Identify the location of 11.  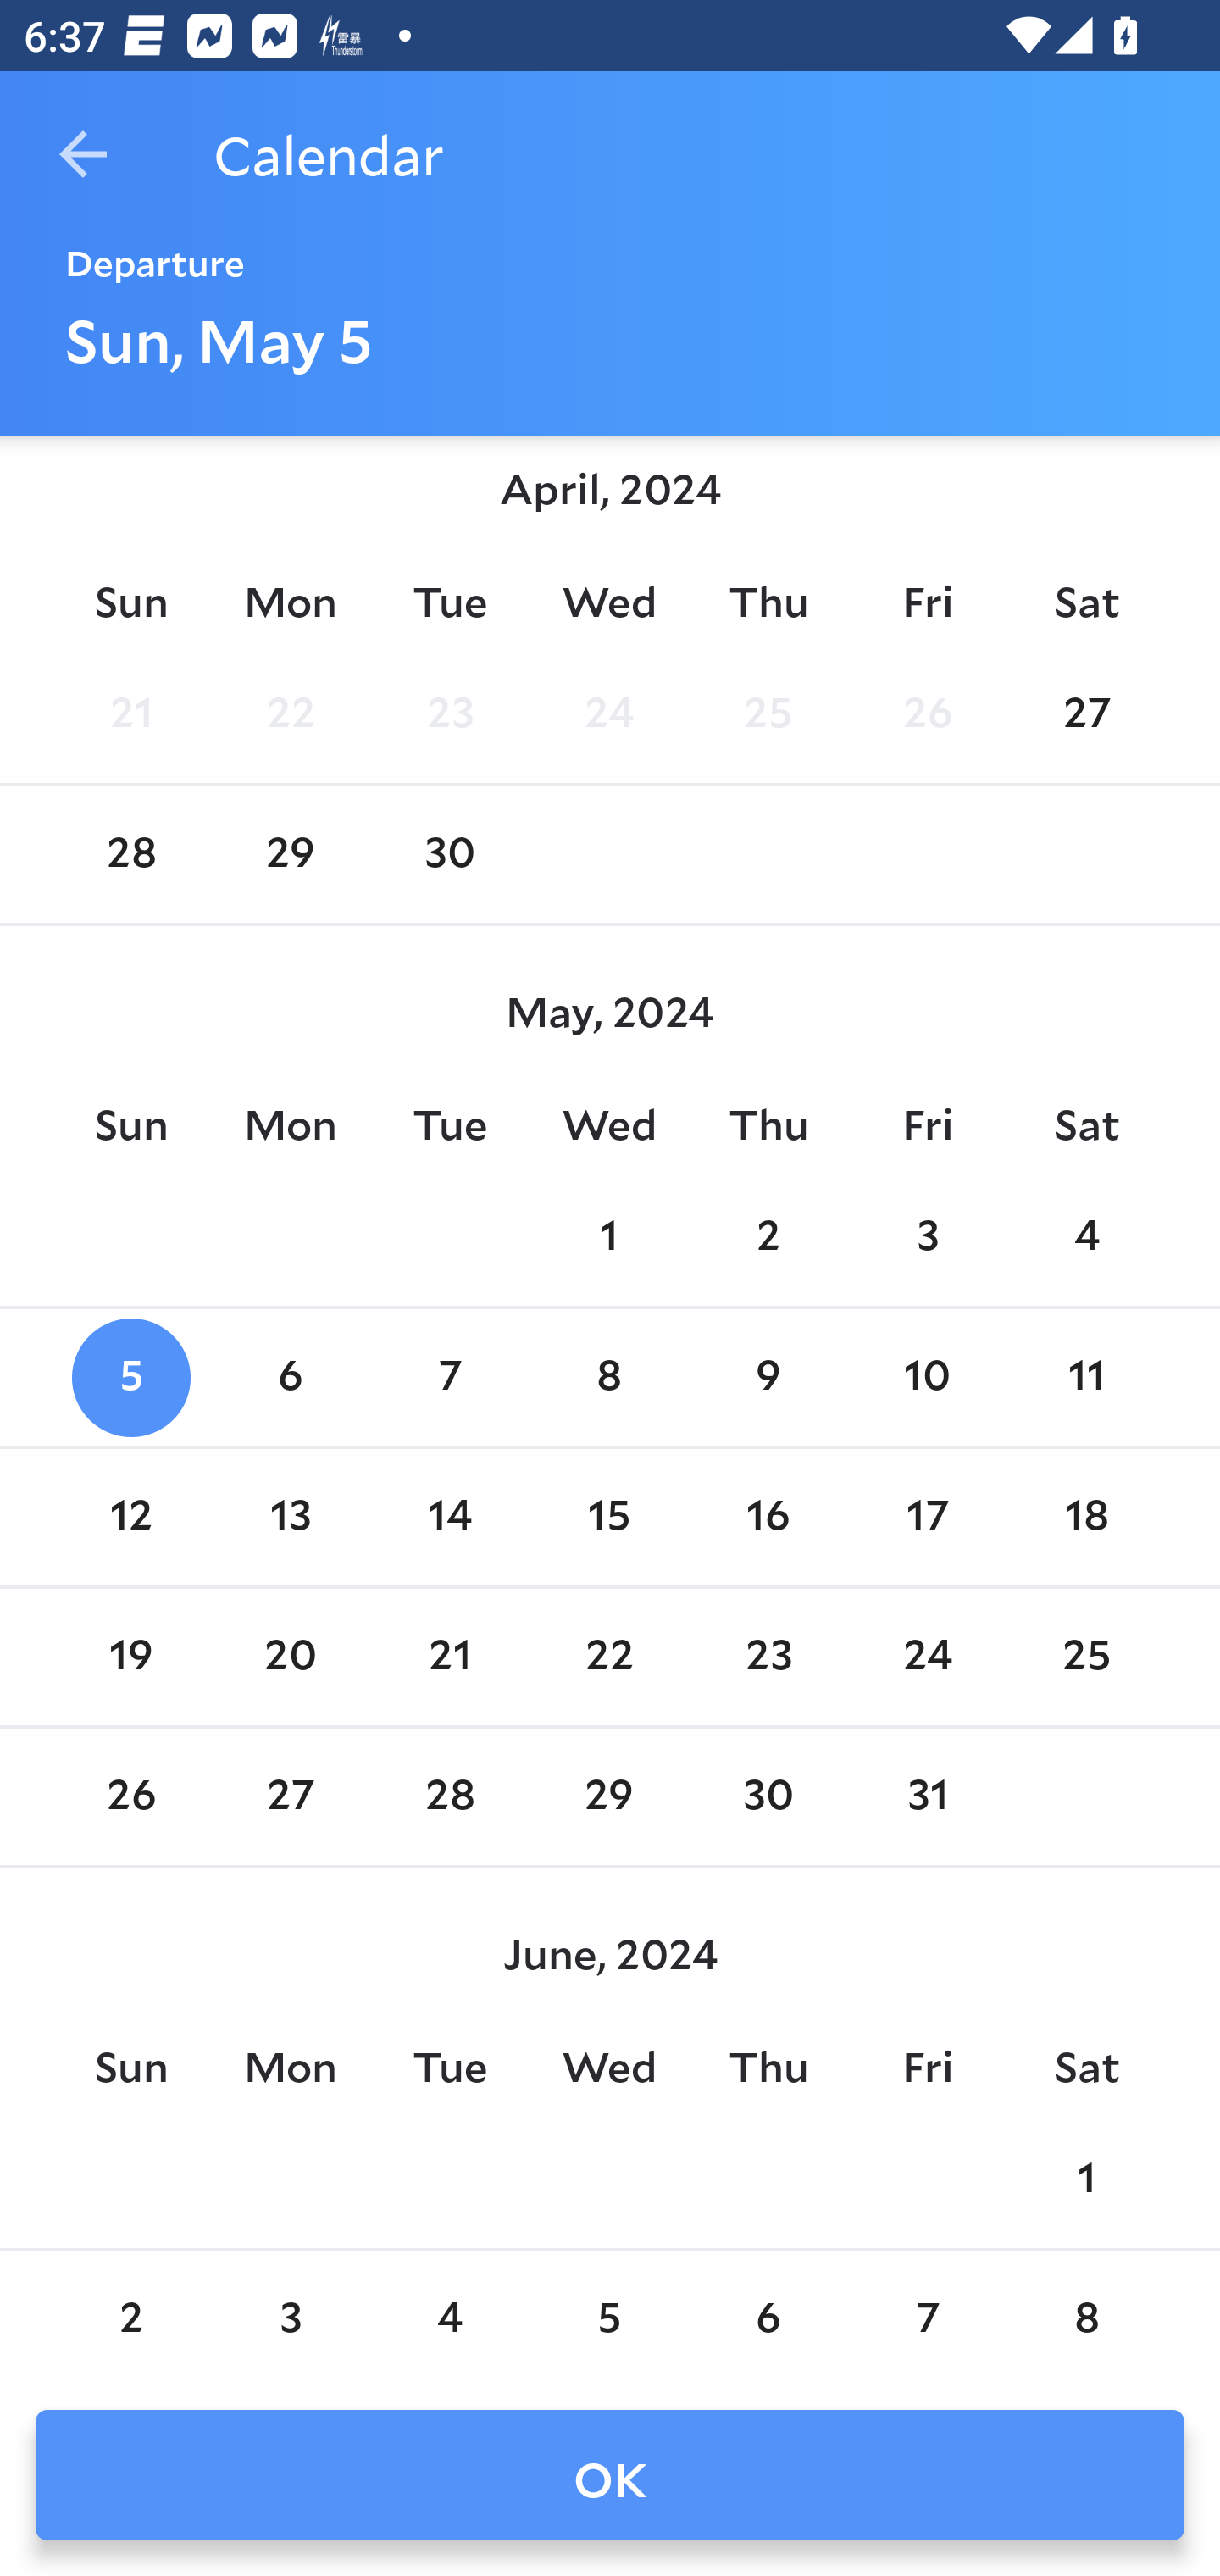
(1086, 1378).